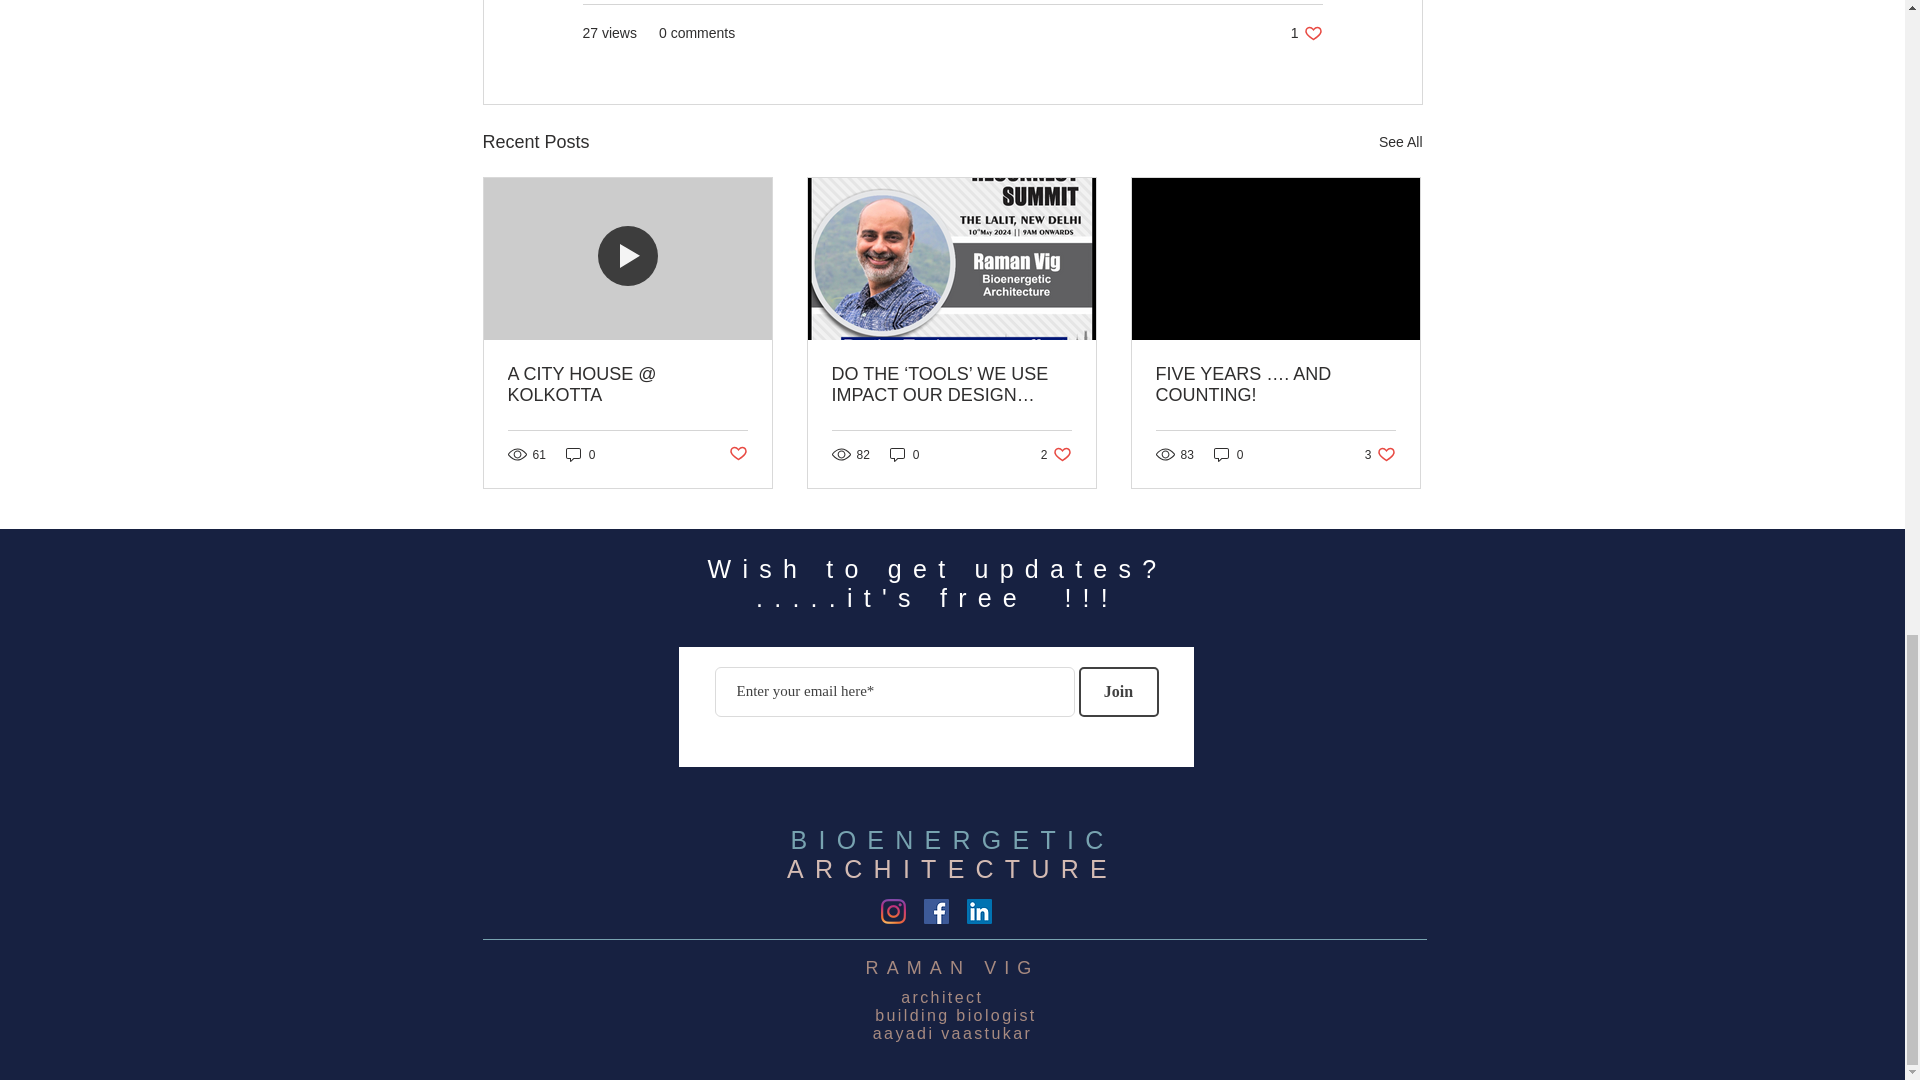 Image resolution: width=1920 pixels, height=1080 pixels. What do you see at coordinates (1306, 33) in the screenshot?
I see `0` at bounding box center [1306, 33].